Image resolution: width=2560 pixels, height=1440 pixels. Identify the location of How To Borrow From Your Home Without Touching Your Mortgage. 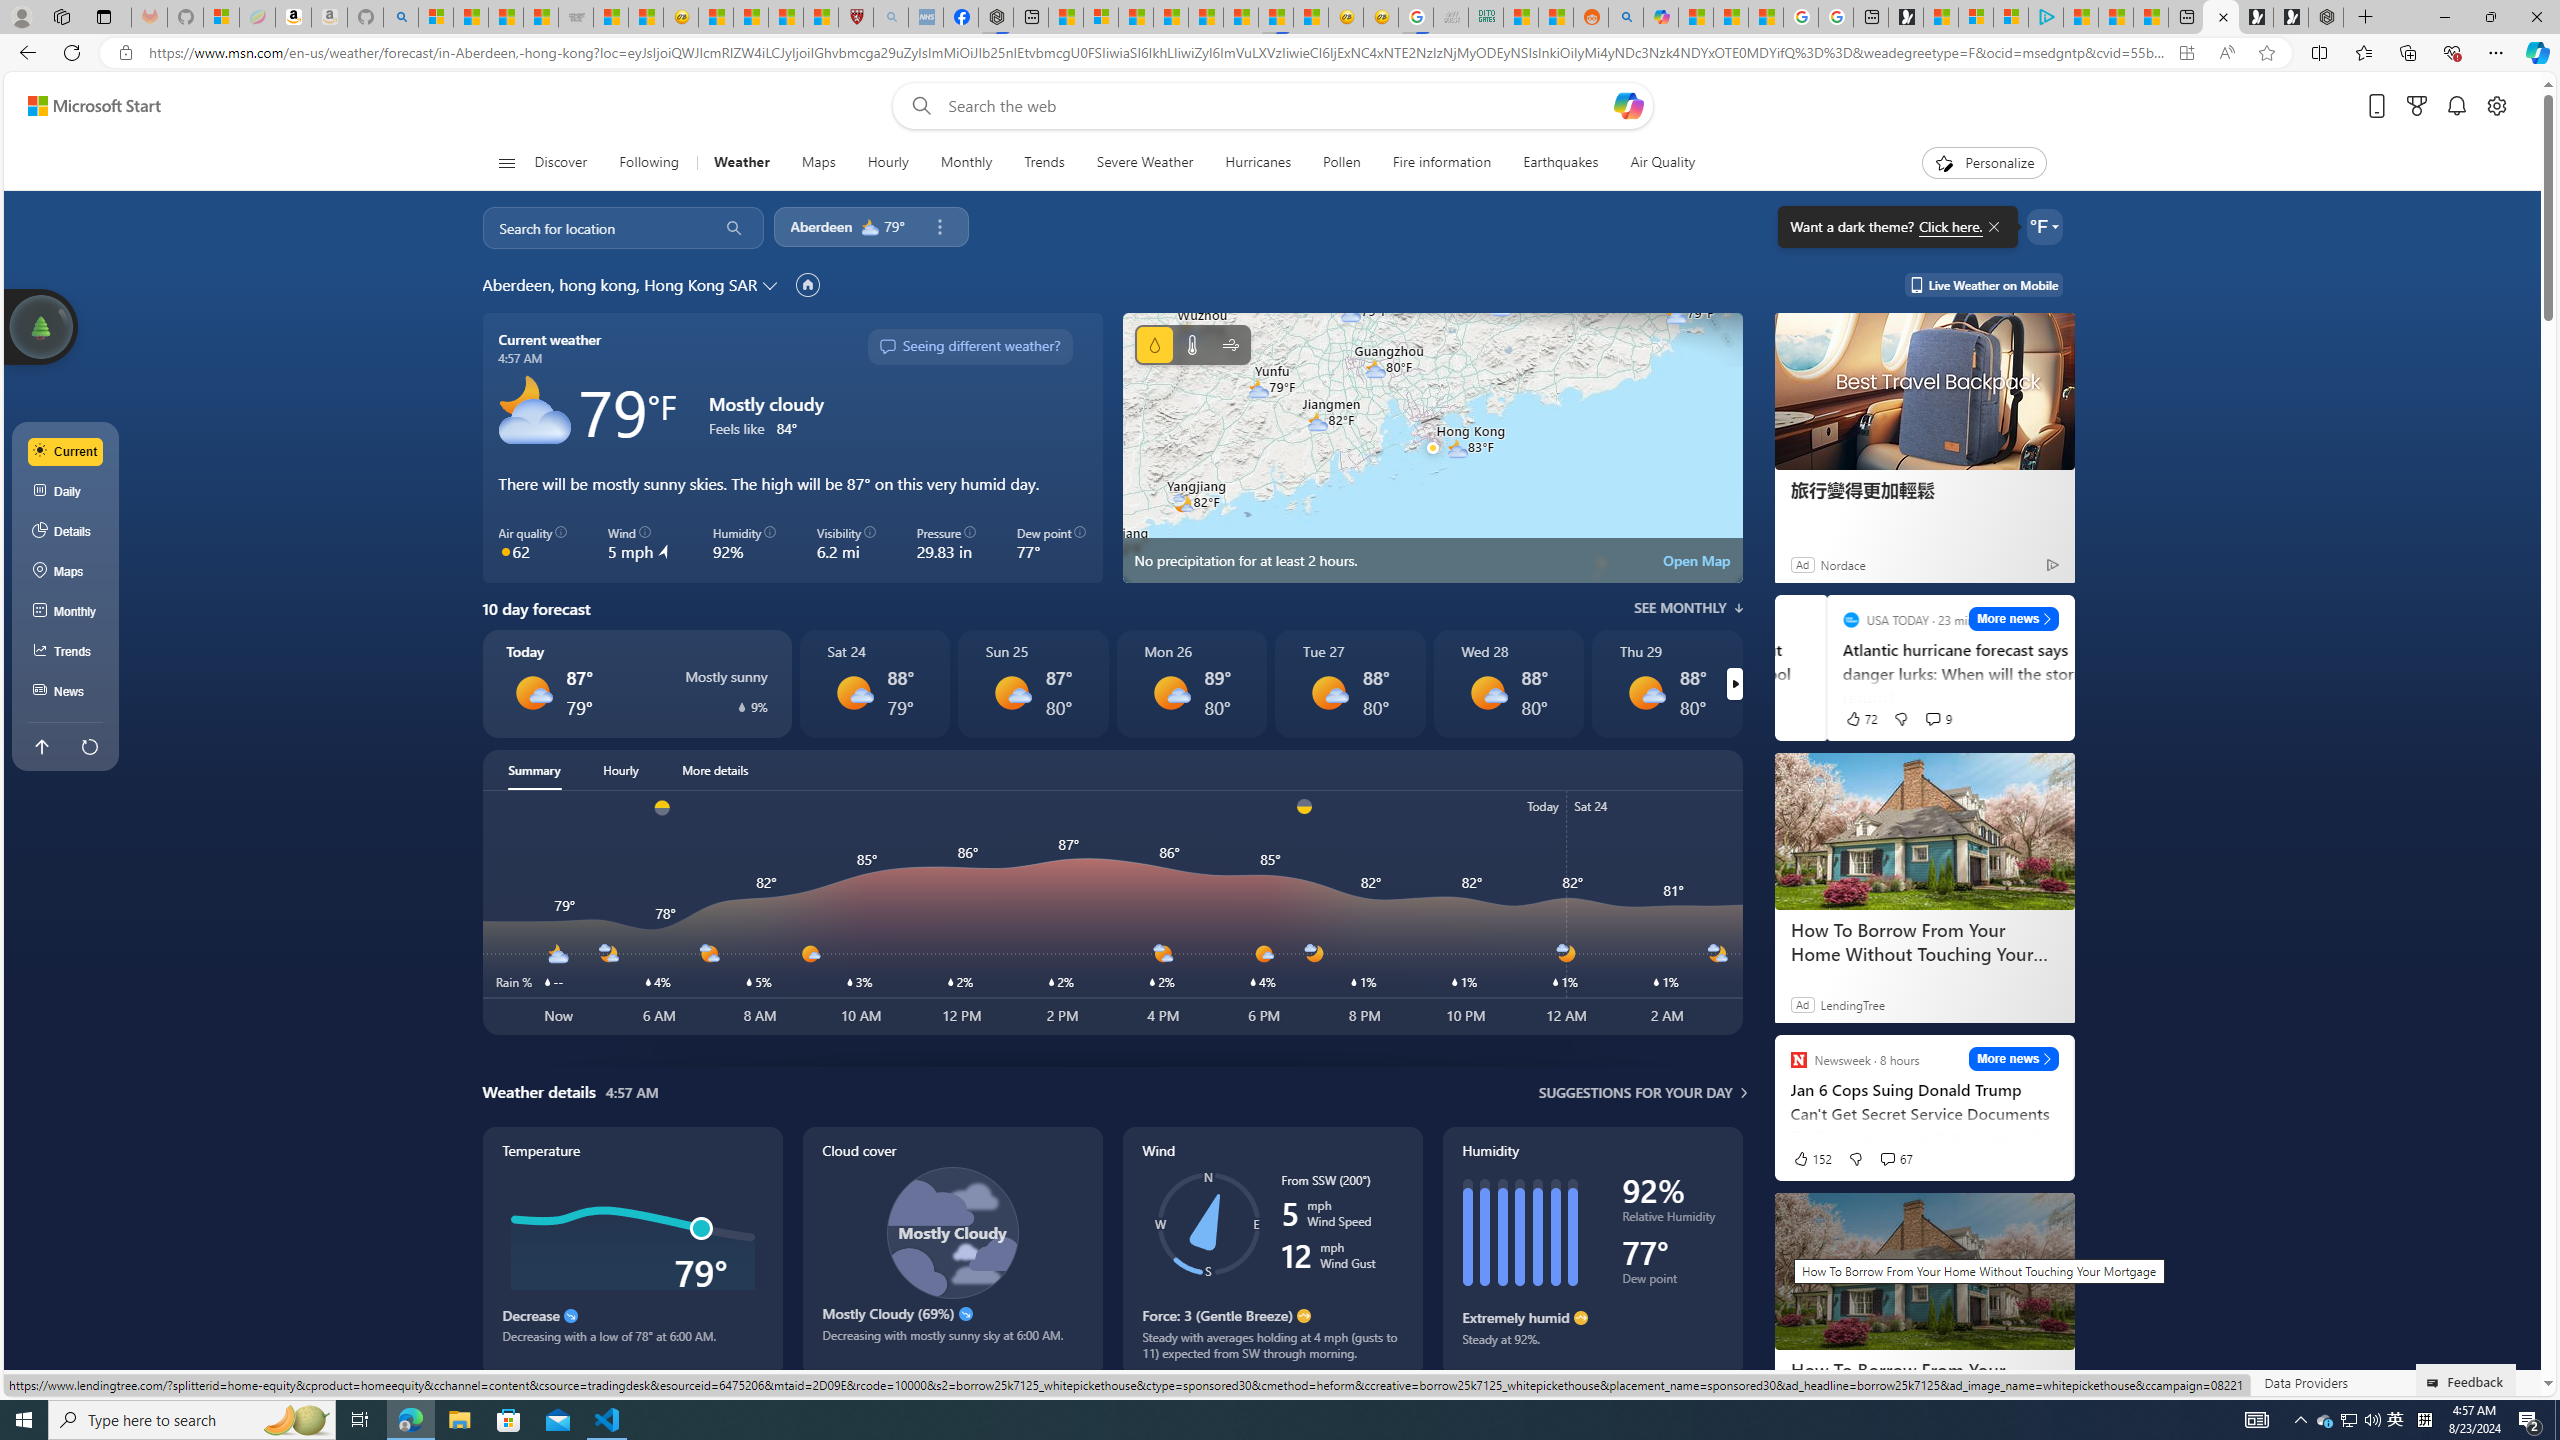
(1924, 1381).